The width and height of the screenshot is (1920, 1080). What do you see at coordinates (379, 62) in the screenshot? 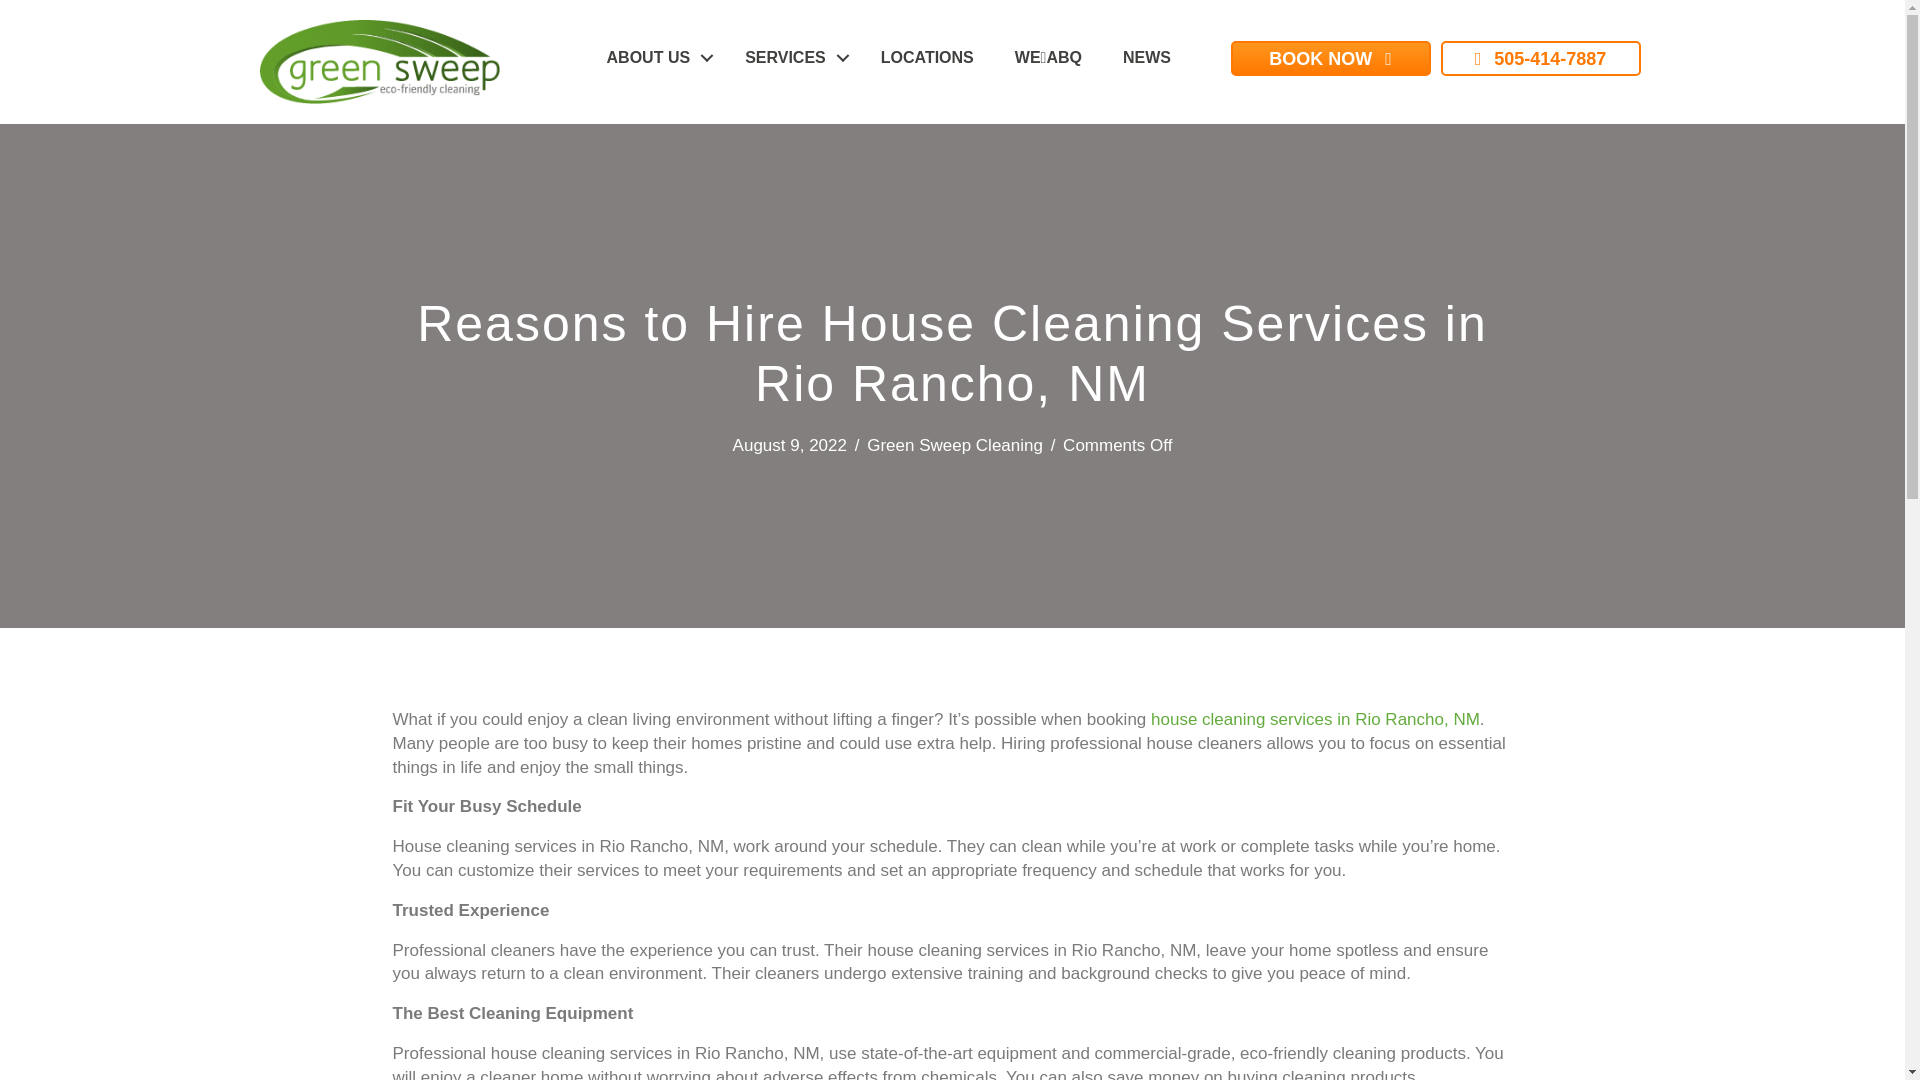
I see `greensweep-logo` at bounding box center [379, 62].